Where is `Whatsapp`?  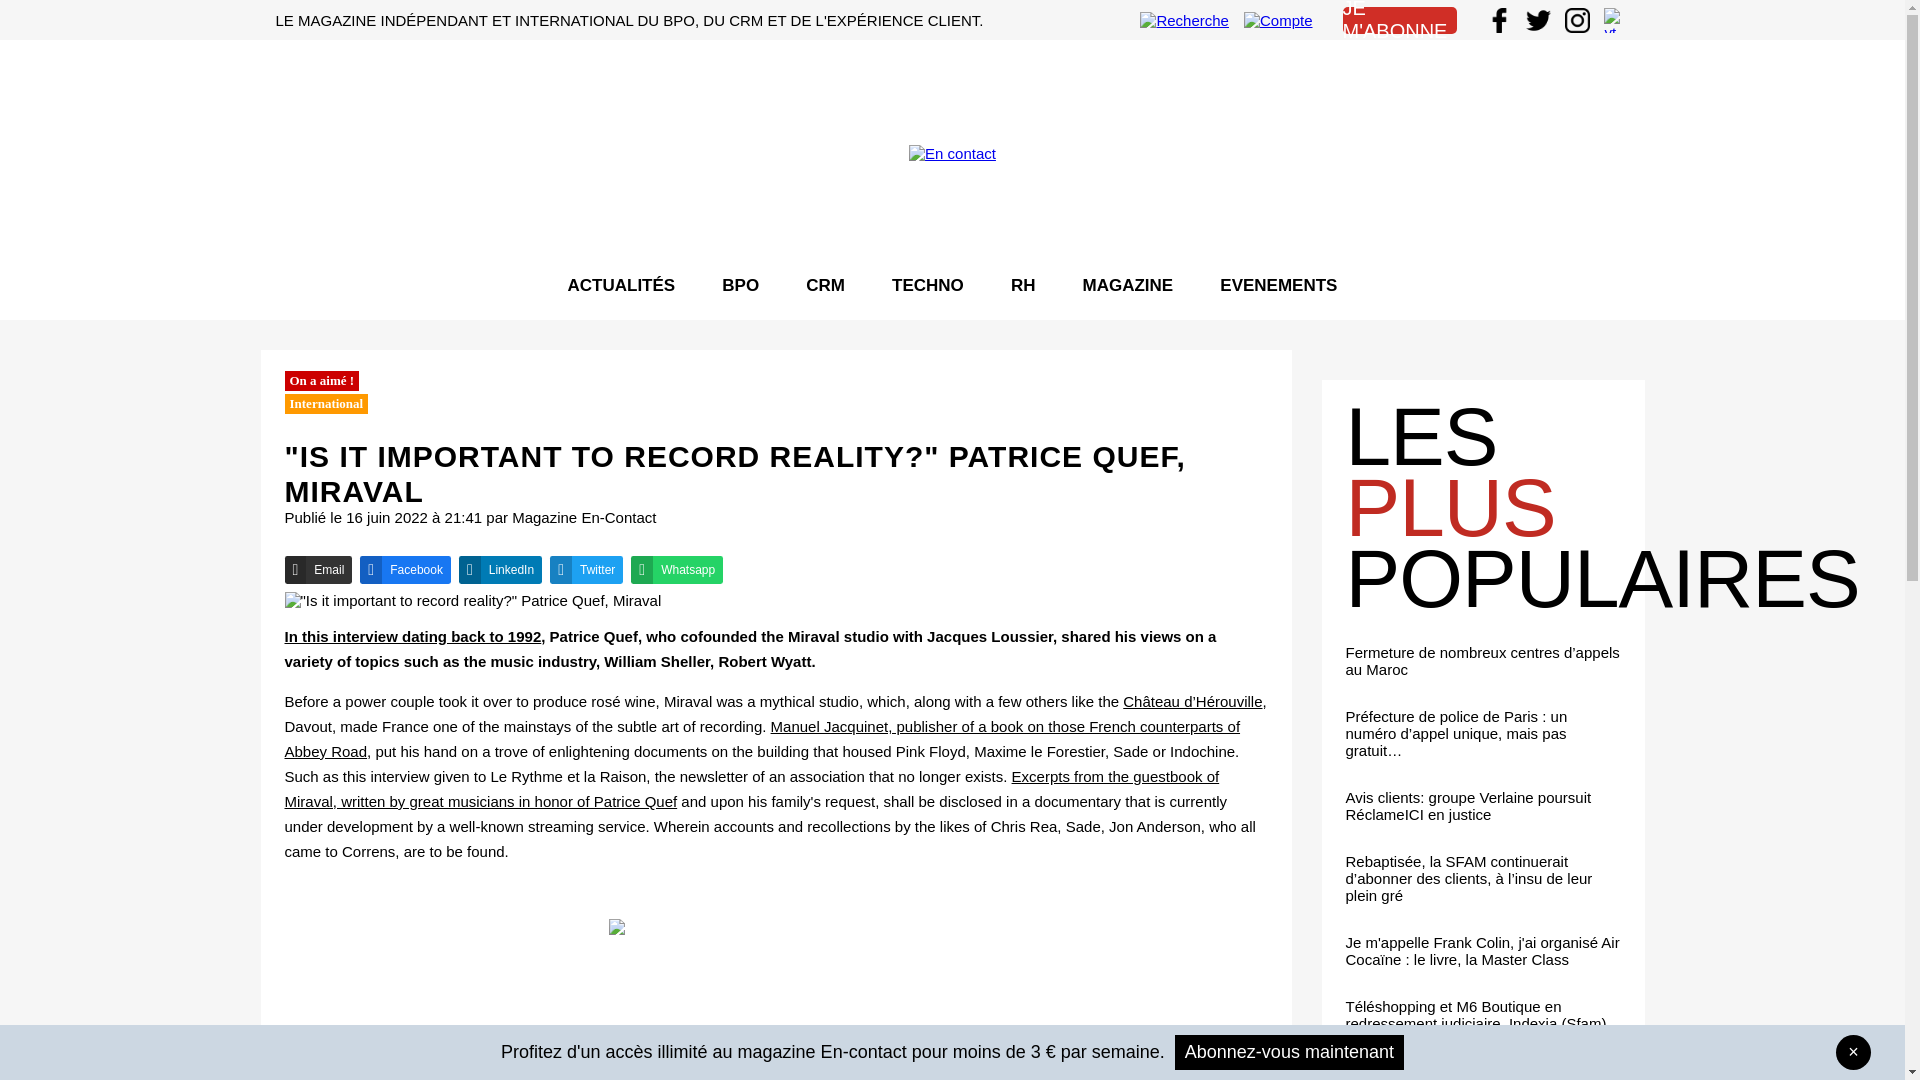
Whatsapp is located at coordinates (846, 712).